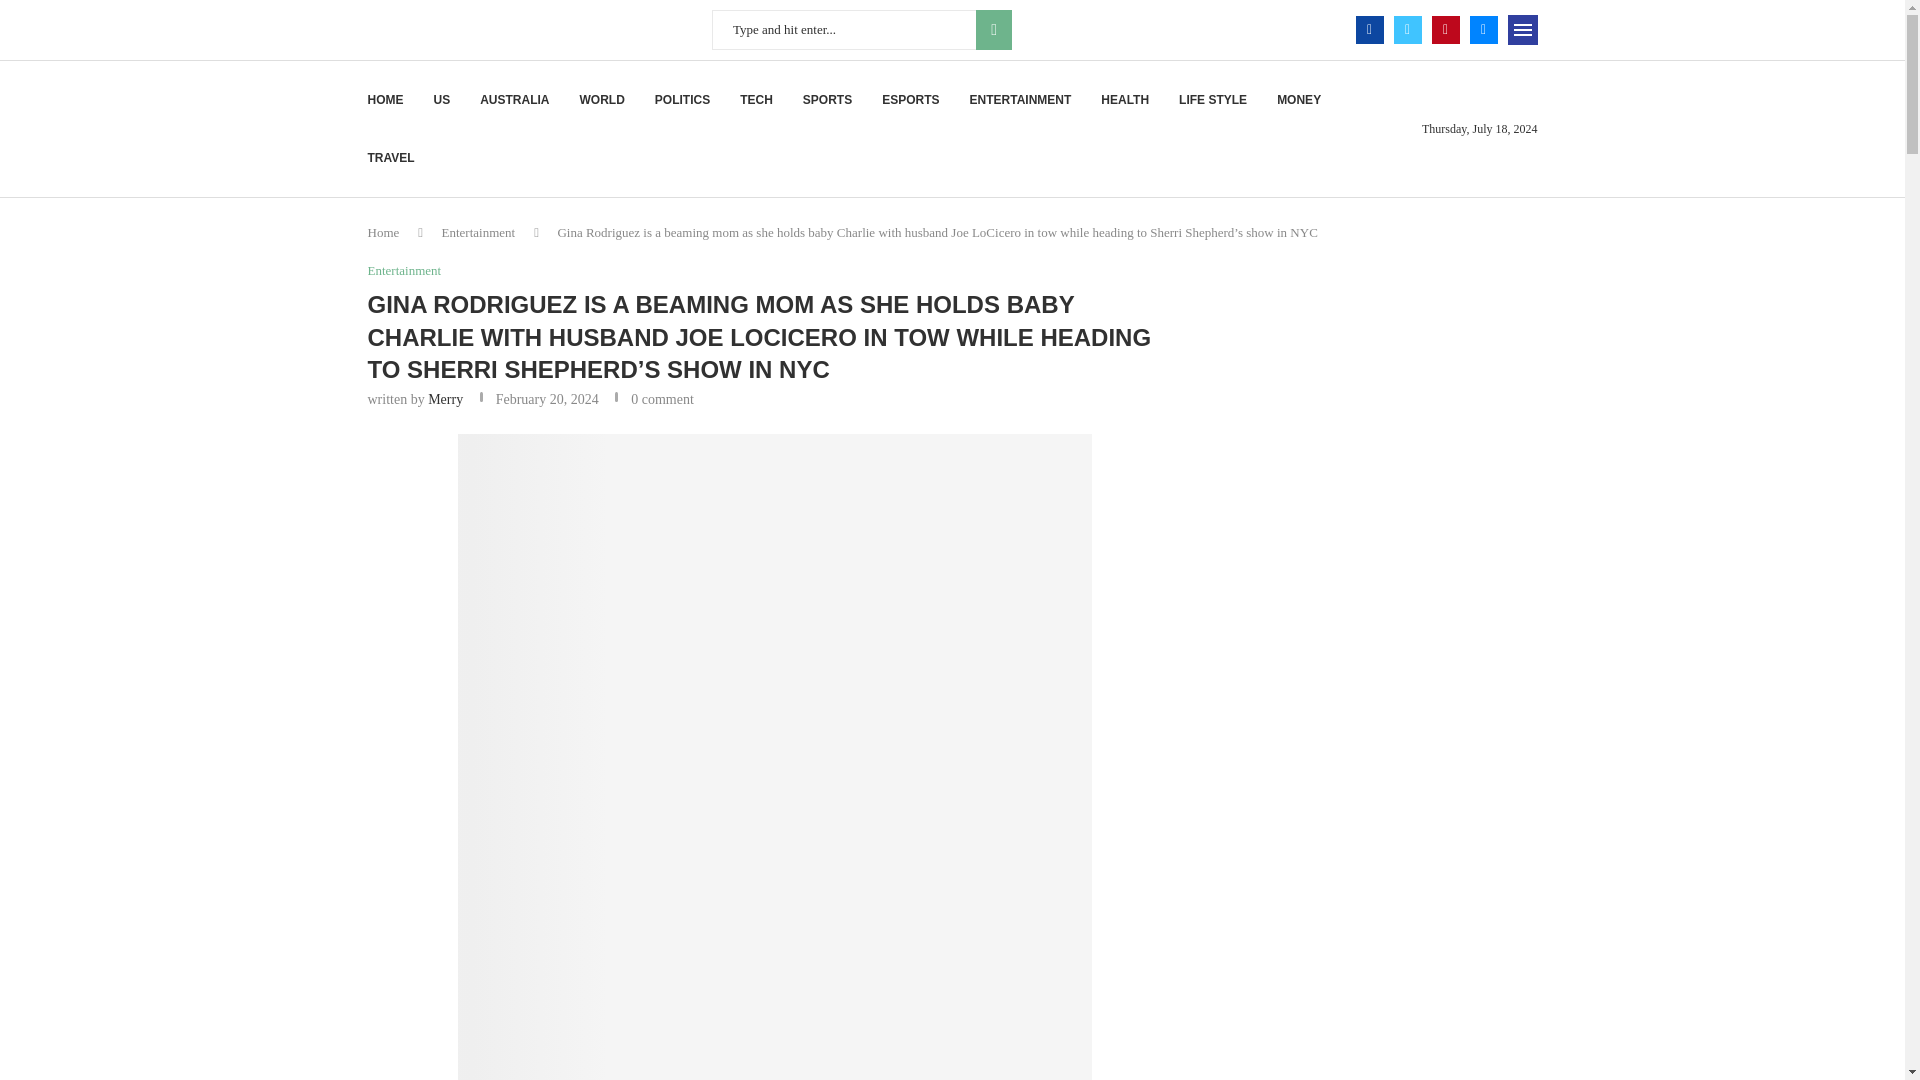 The image size is (1920, 1080). Describe the element at coordinates (514, 100) in the screenshot. I see `AUSTRALIA` at that location.